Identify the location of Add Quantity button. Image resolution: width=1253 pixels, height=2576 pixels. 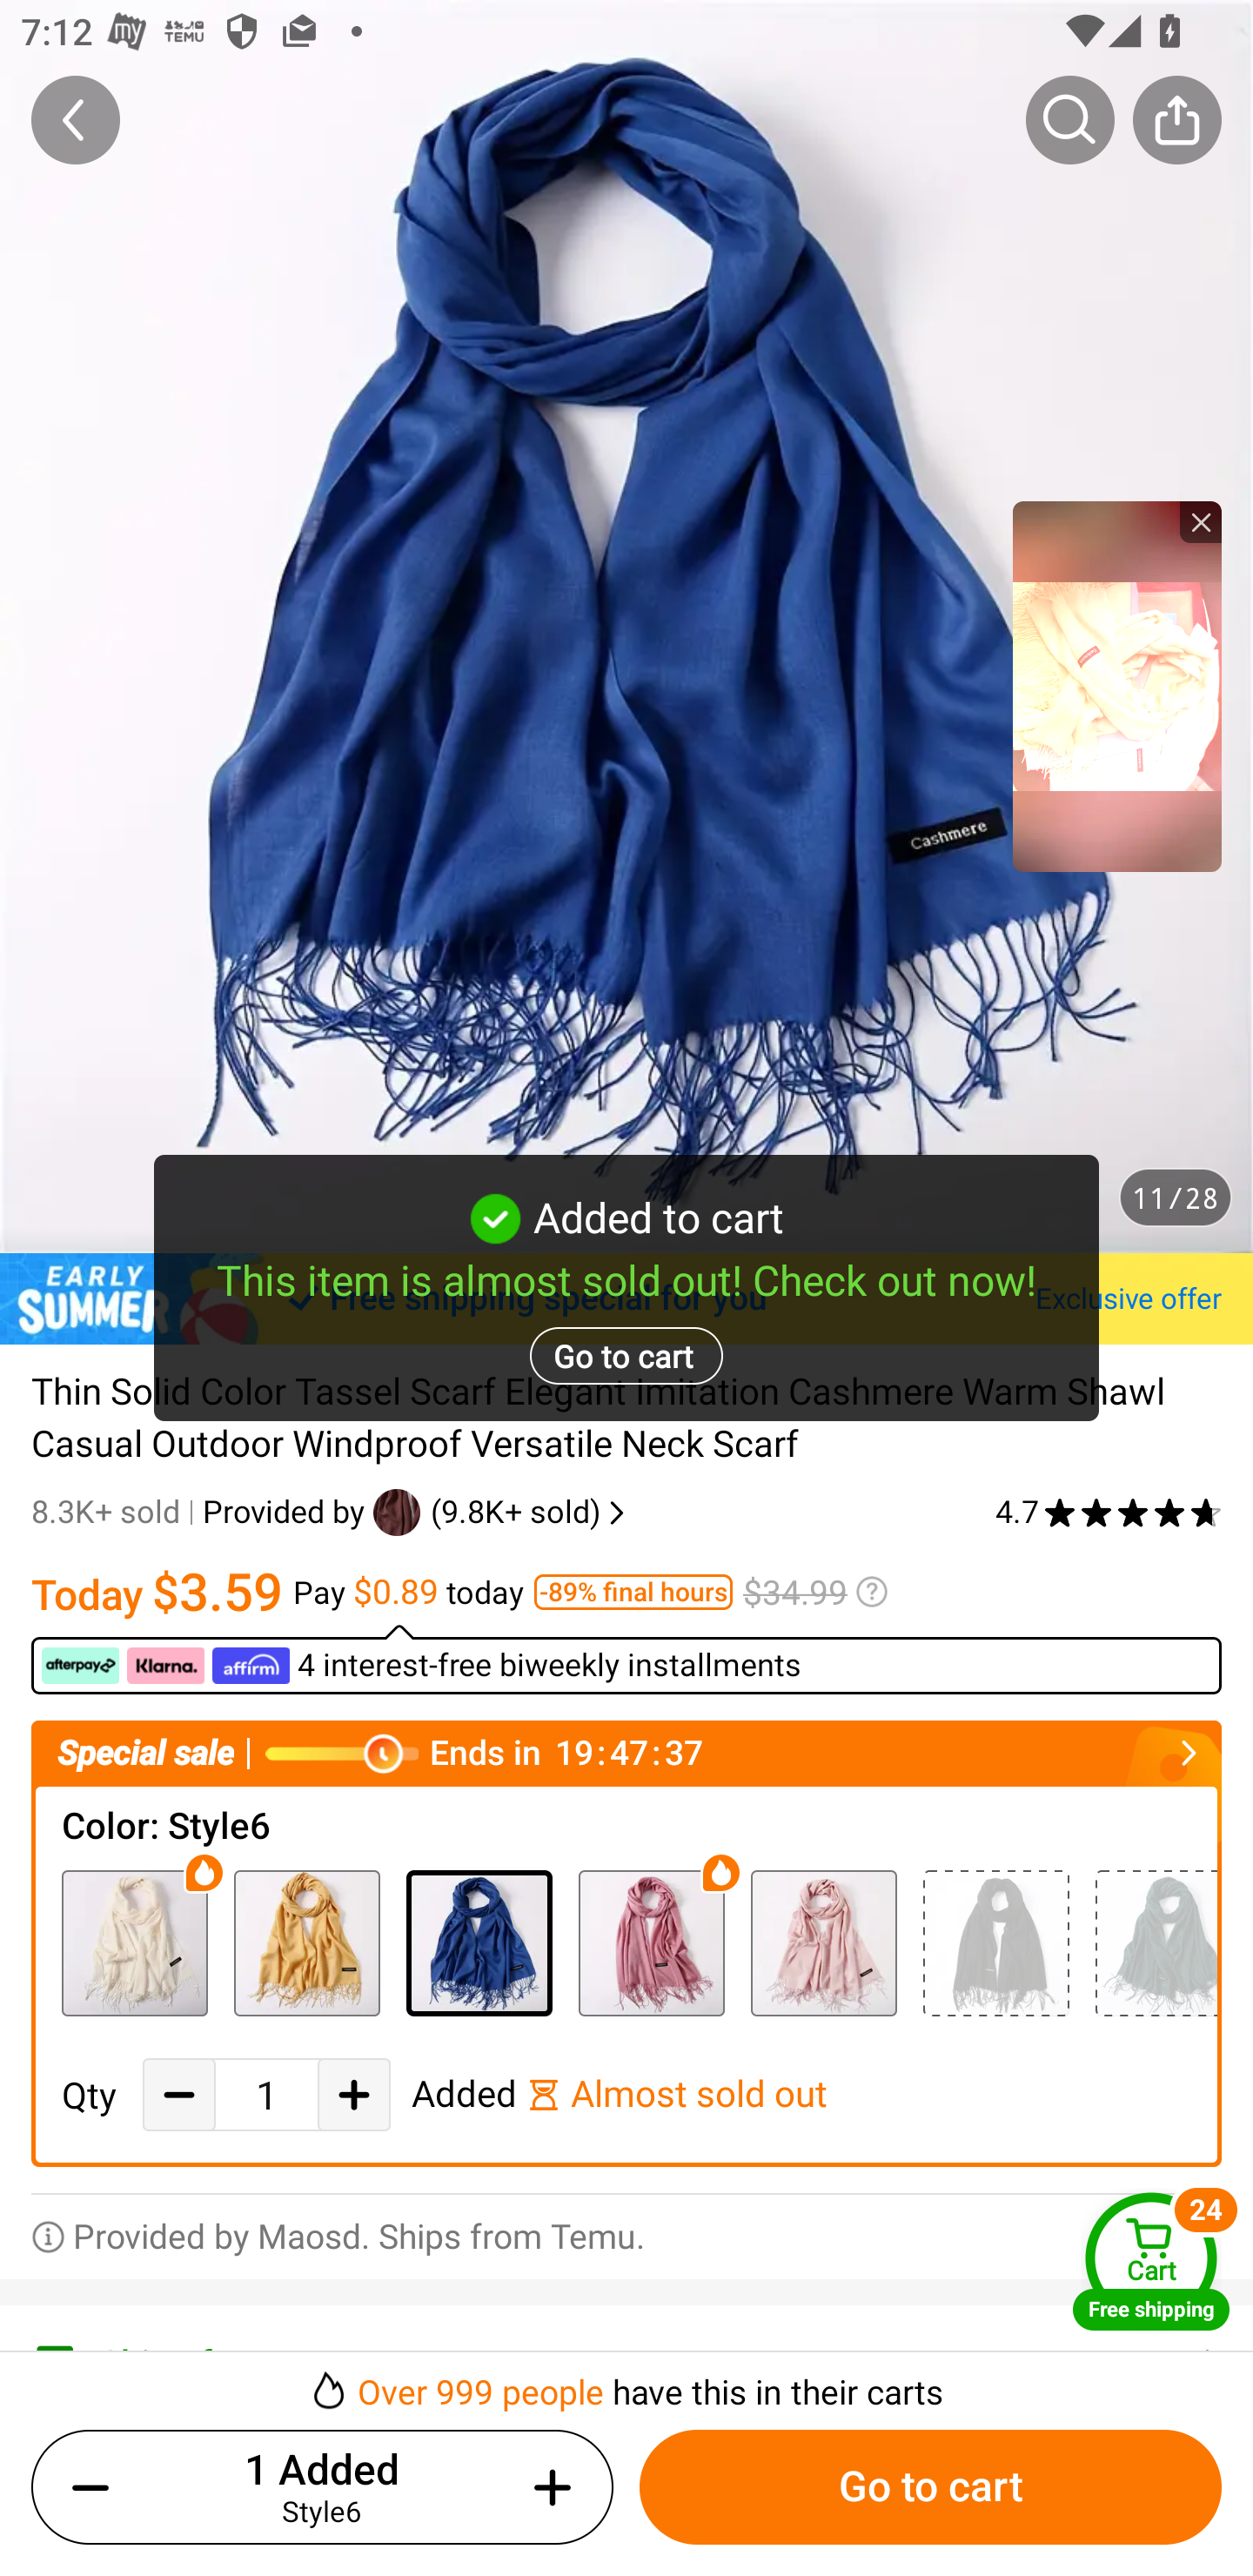
(546, 2487).